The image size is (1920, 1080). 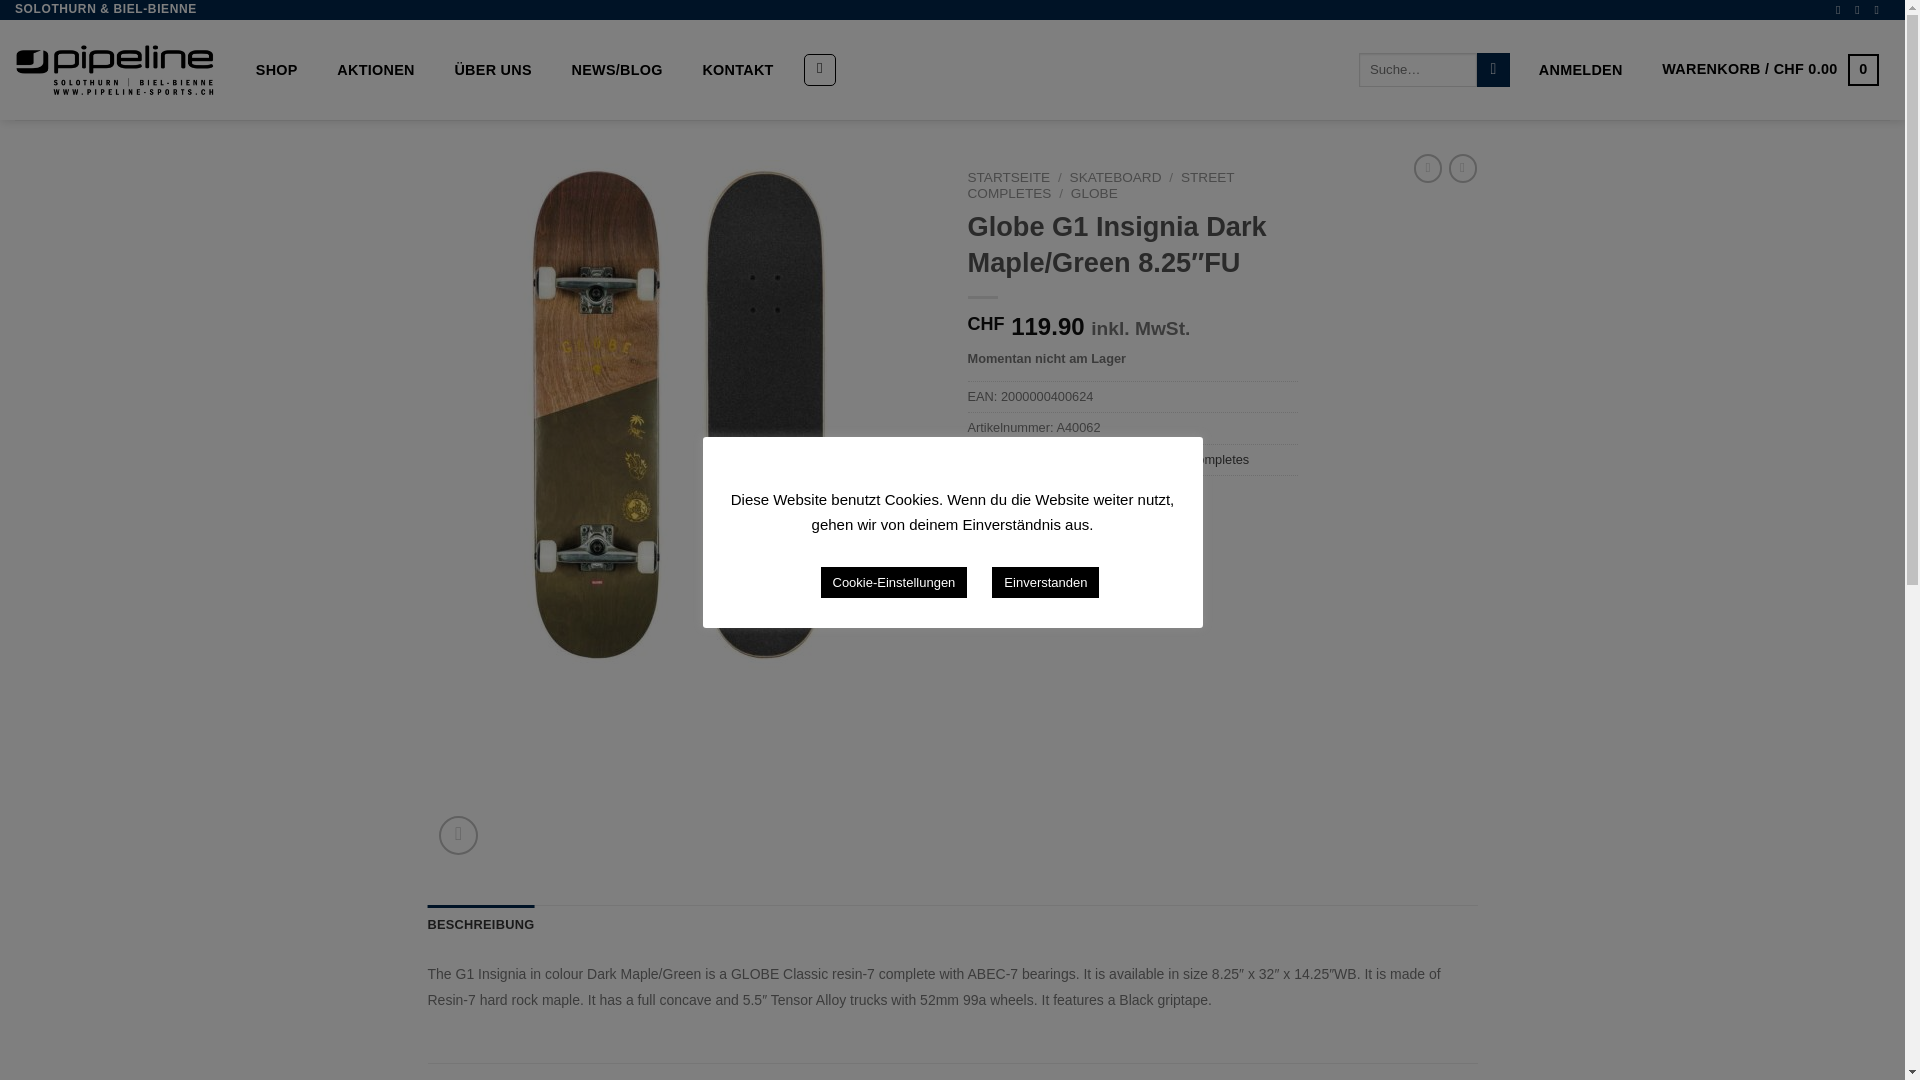 I want to click on Anmelden, so click(x=1580, y=70).